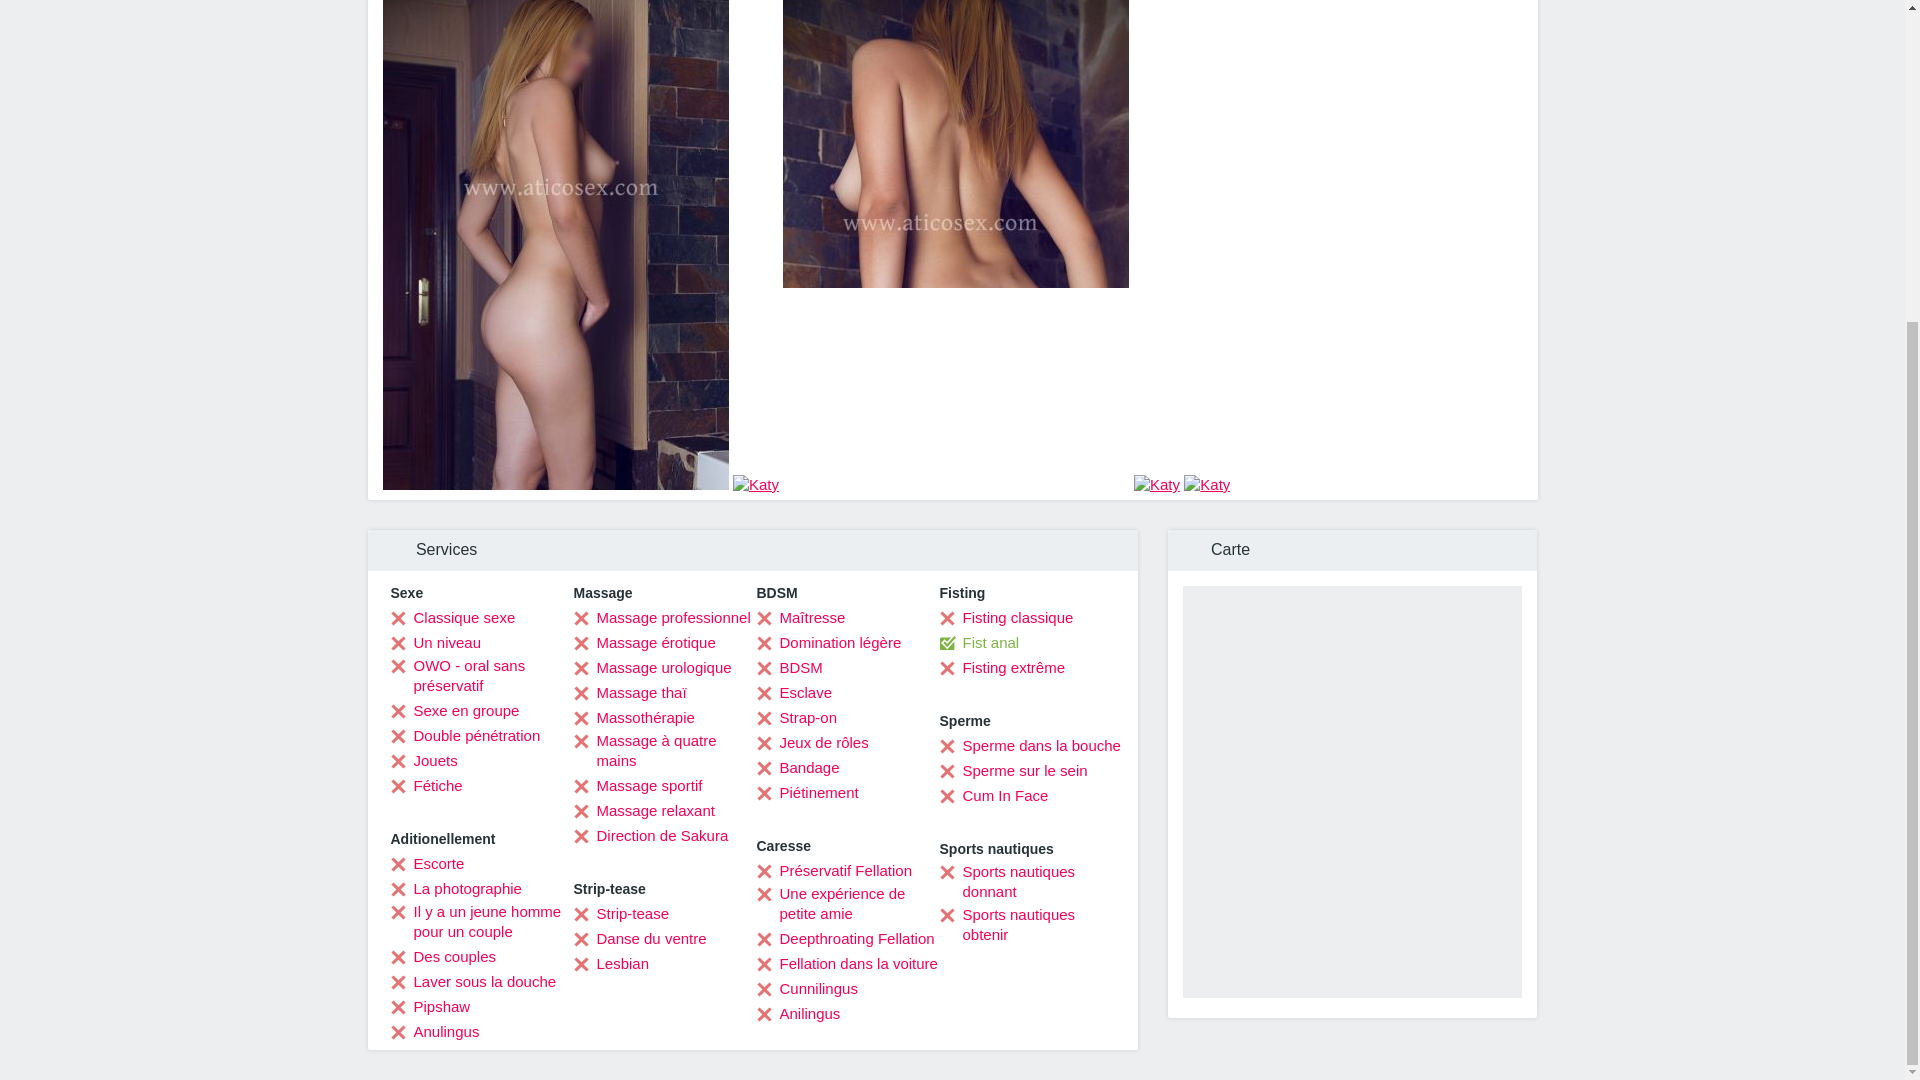 The image size is (1920, 1080). What do you see at coordinates (472, 982) in the screenshot?
I see `Laver sous la douche` at bounding box center [472, 982].